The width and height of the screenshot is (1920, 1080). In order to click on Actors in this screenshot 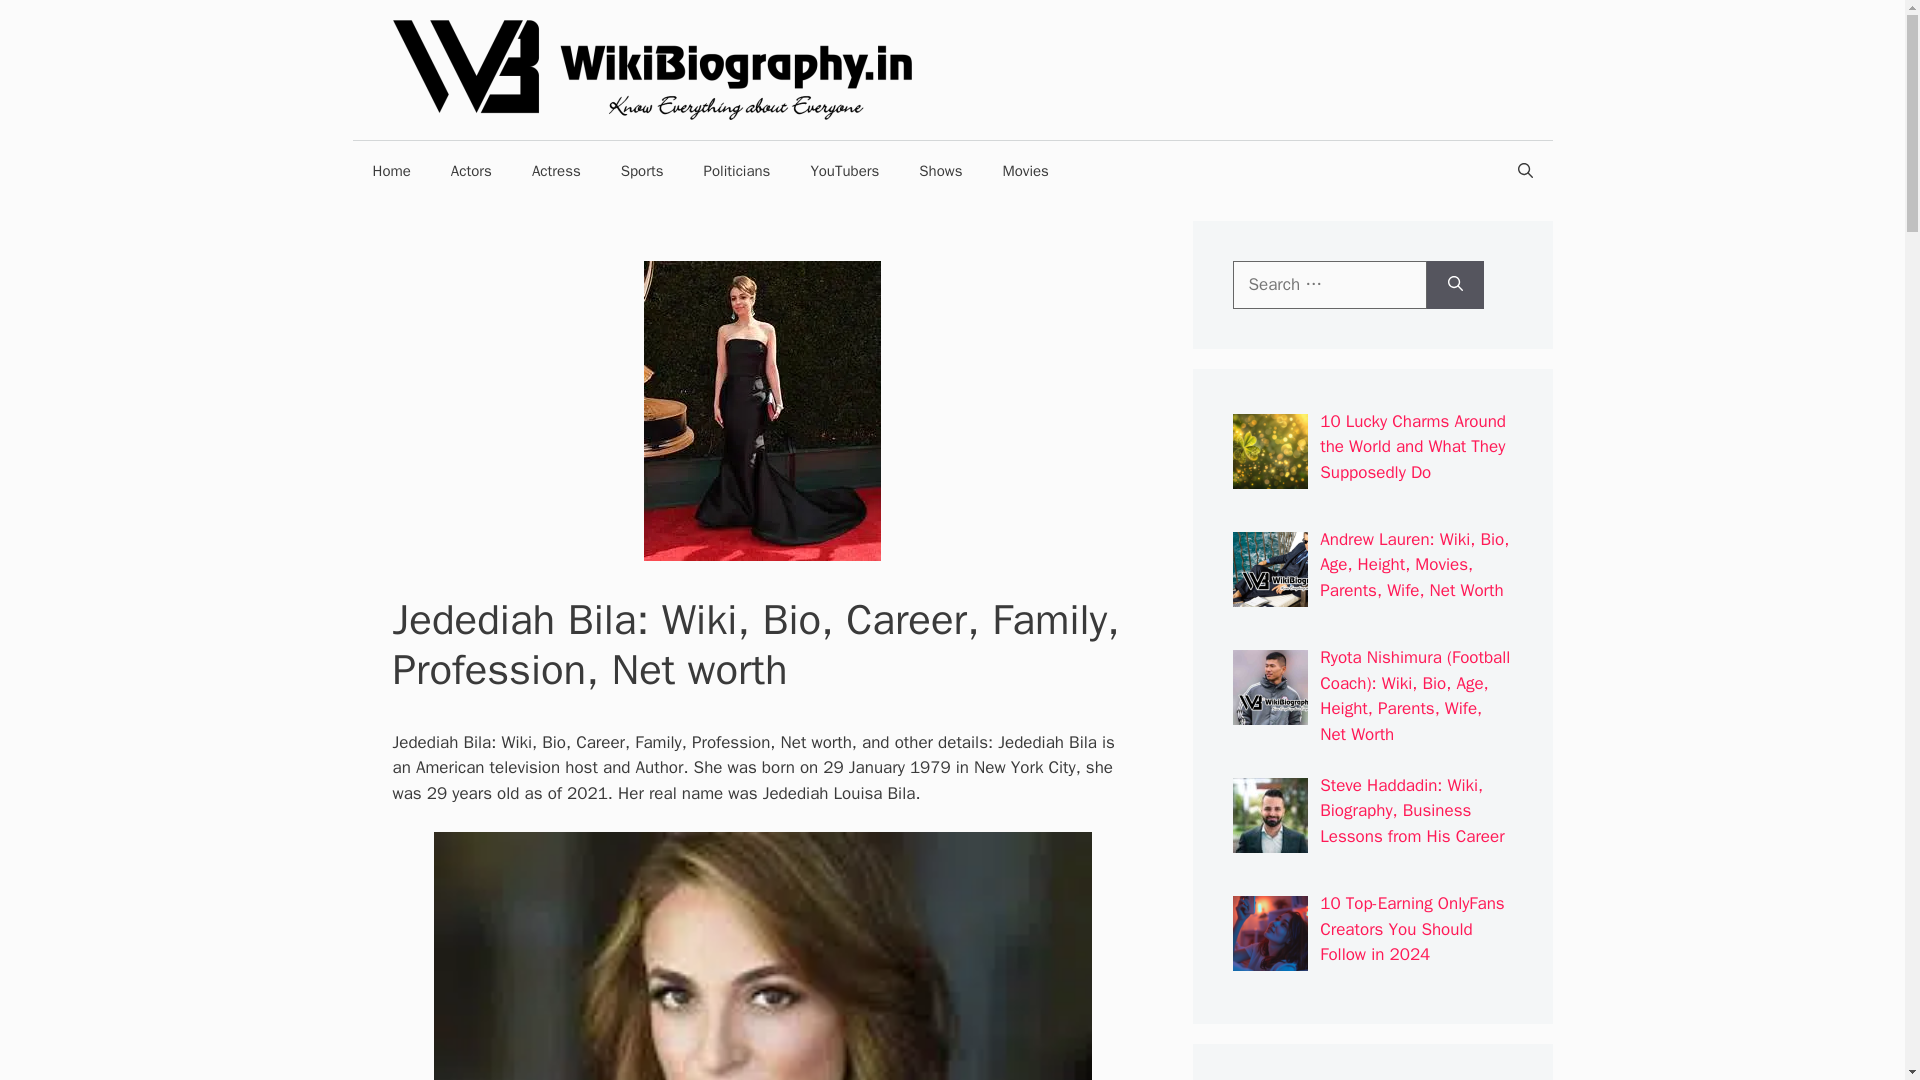, I will do `click(471, 170)`.